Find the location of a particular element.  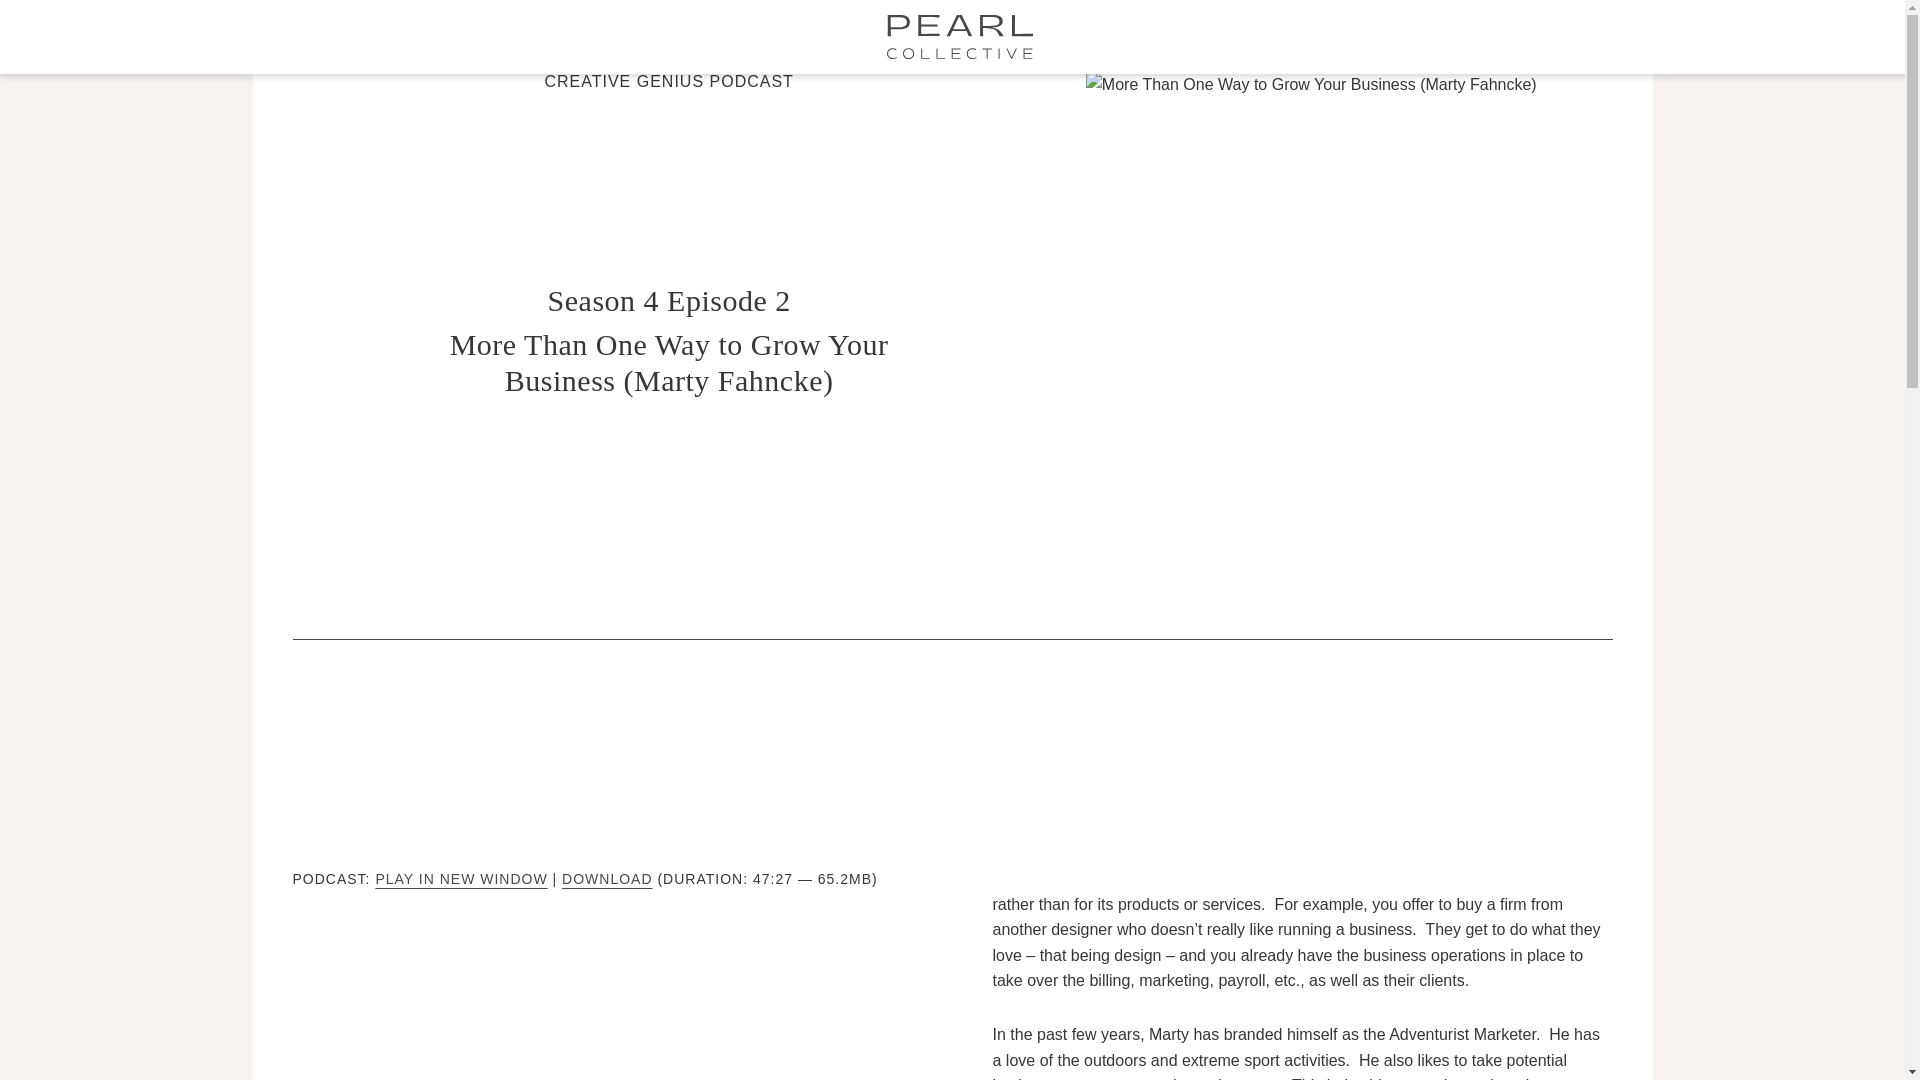

Download is located at coordinates (607, 878).